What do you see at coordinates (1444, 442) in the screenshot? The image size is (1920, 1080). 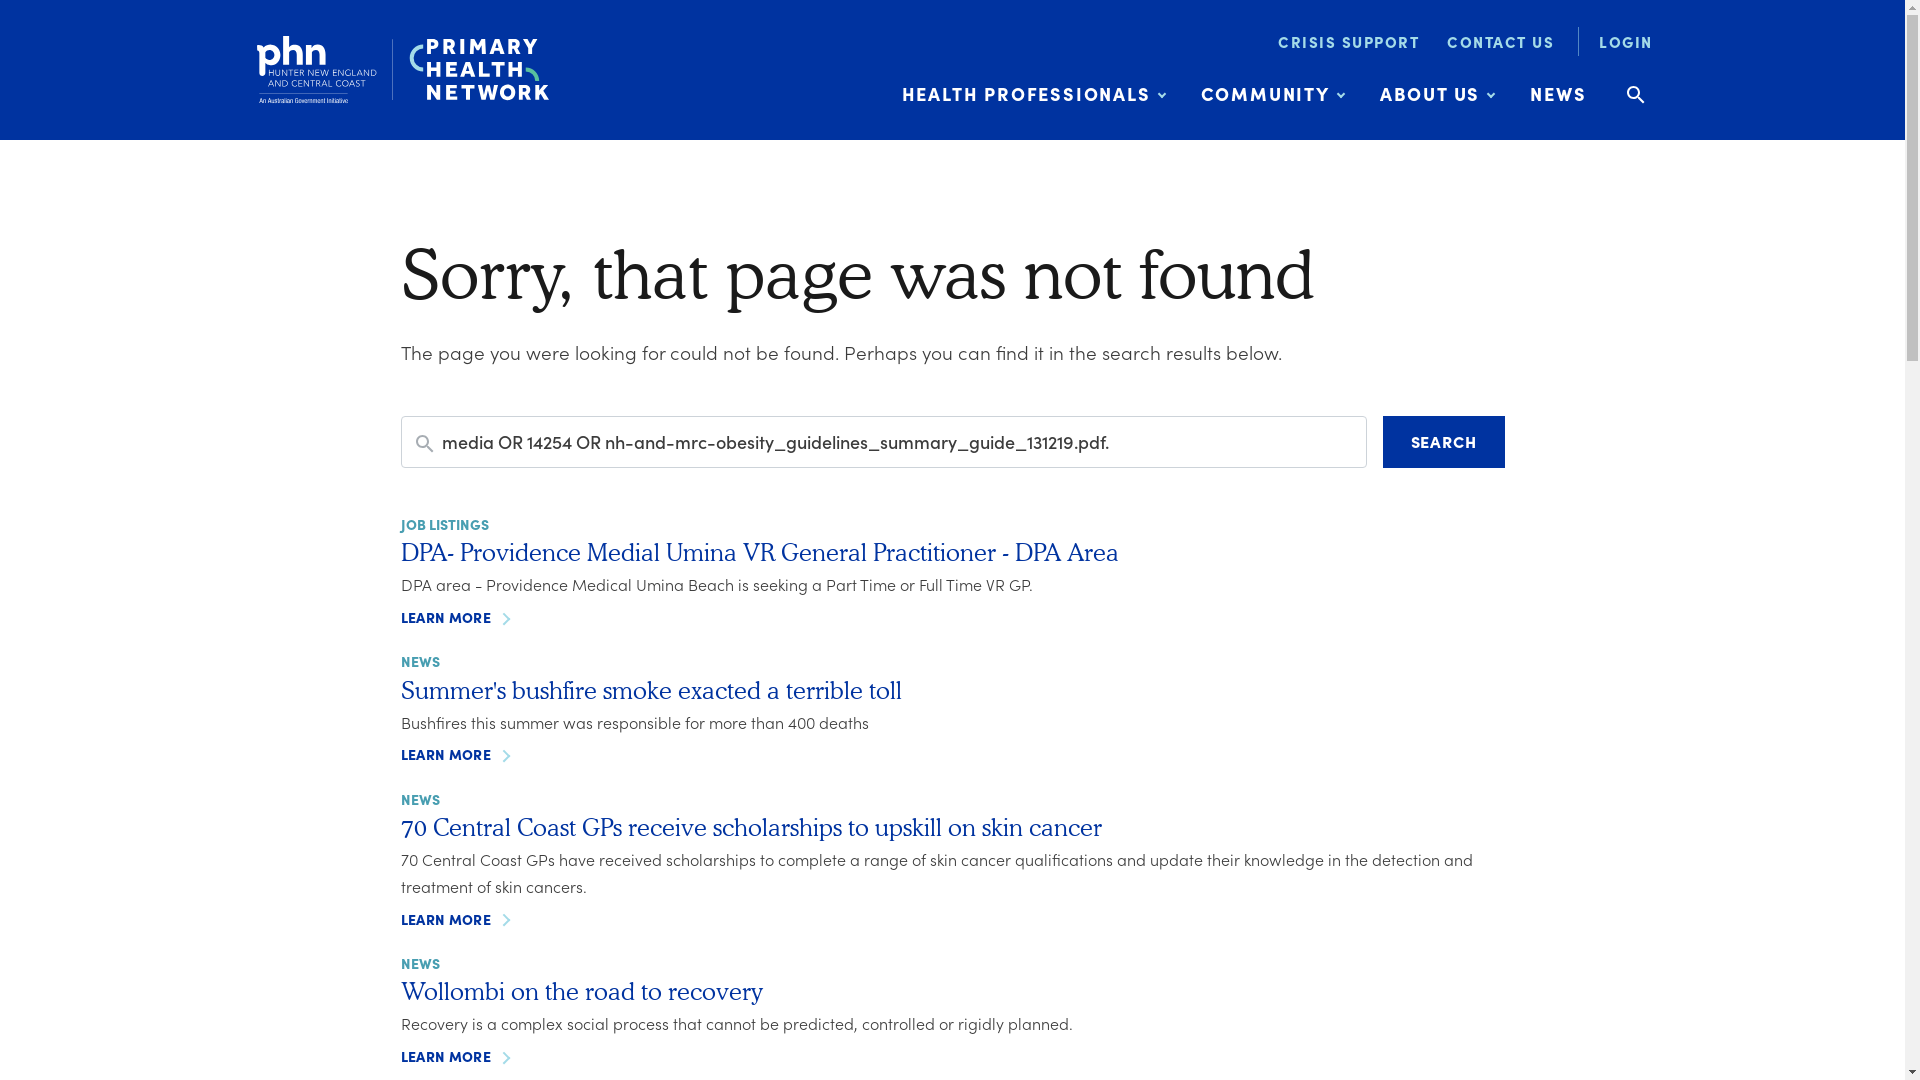 I see `SEARCH` at bounding box center [1444, 442].